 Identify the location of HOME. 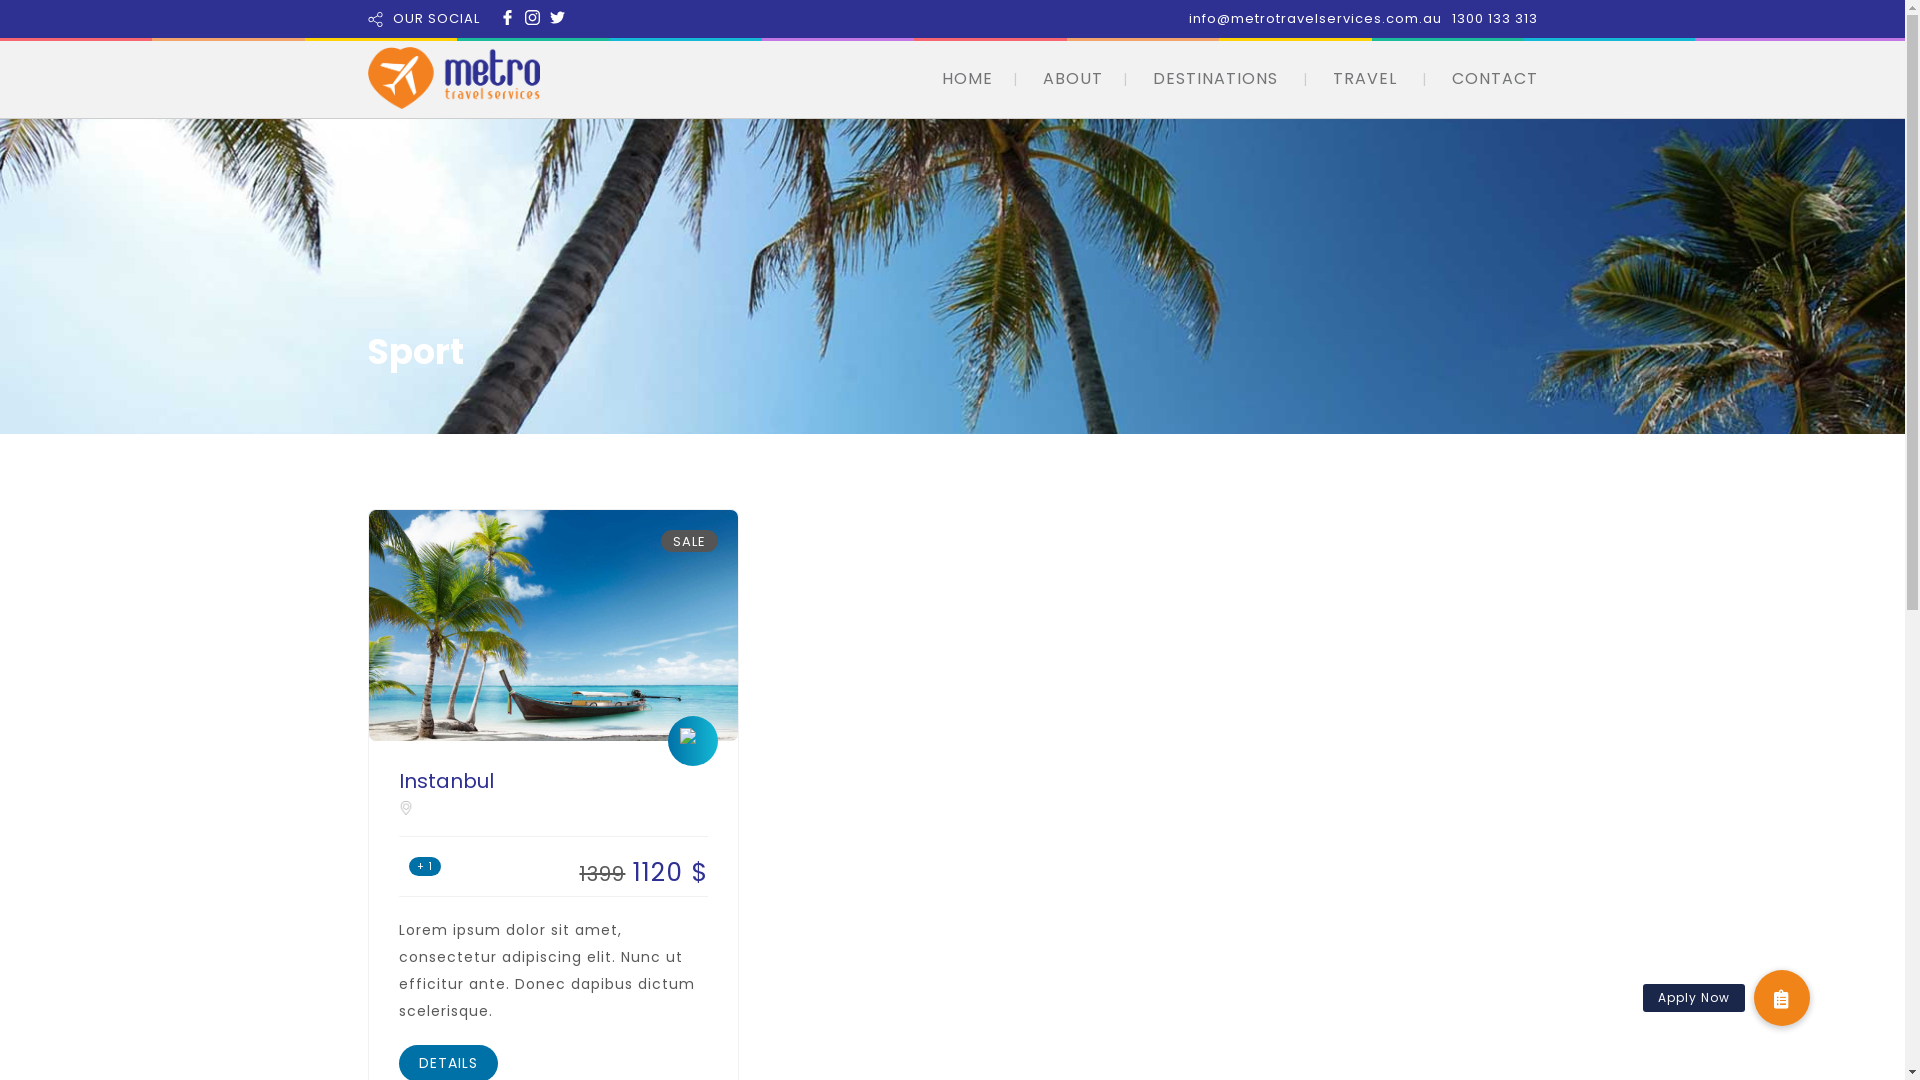
(968, 78).